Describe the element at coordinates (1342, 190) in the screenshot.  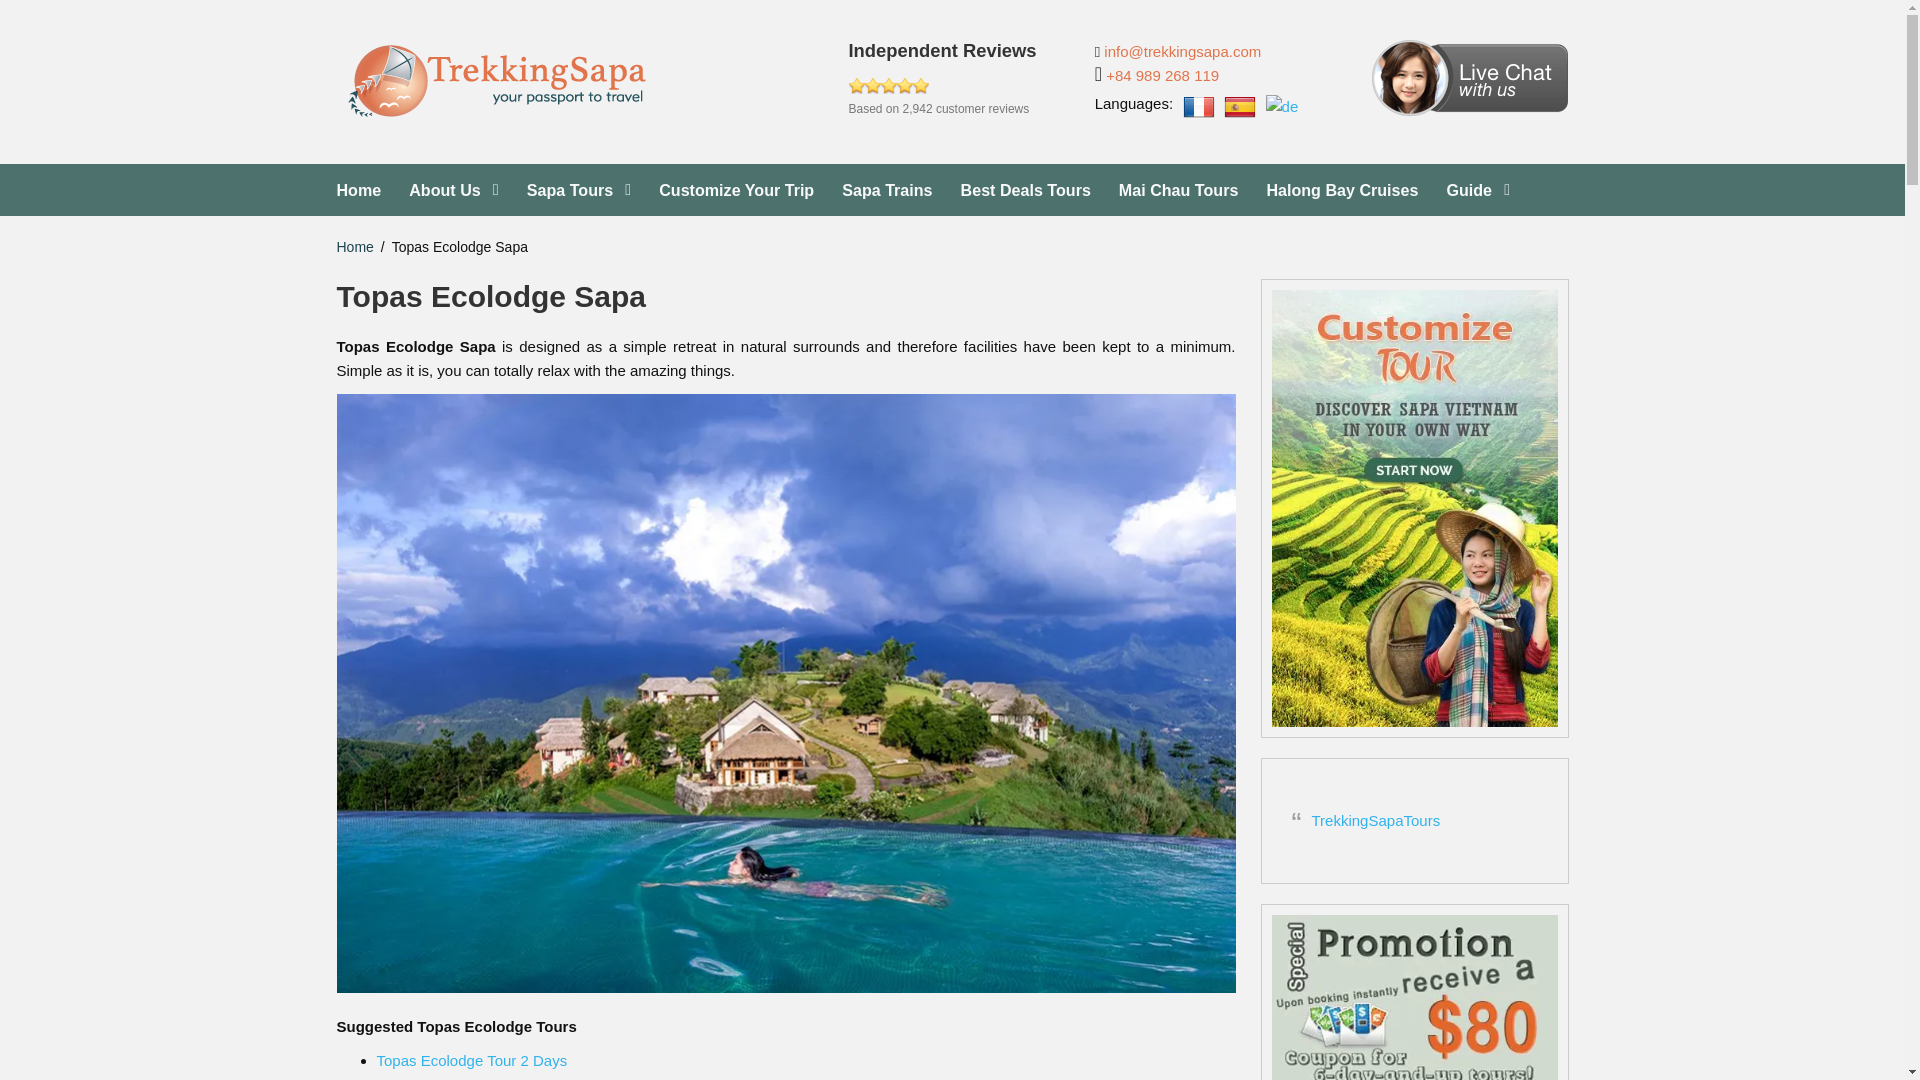
I see `Sapa Tours` at that location.